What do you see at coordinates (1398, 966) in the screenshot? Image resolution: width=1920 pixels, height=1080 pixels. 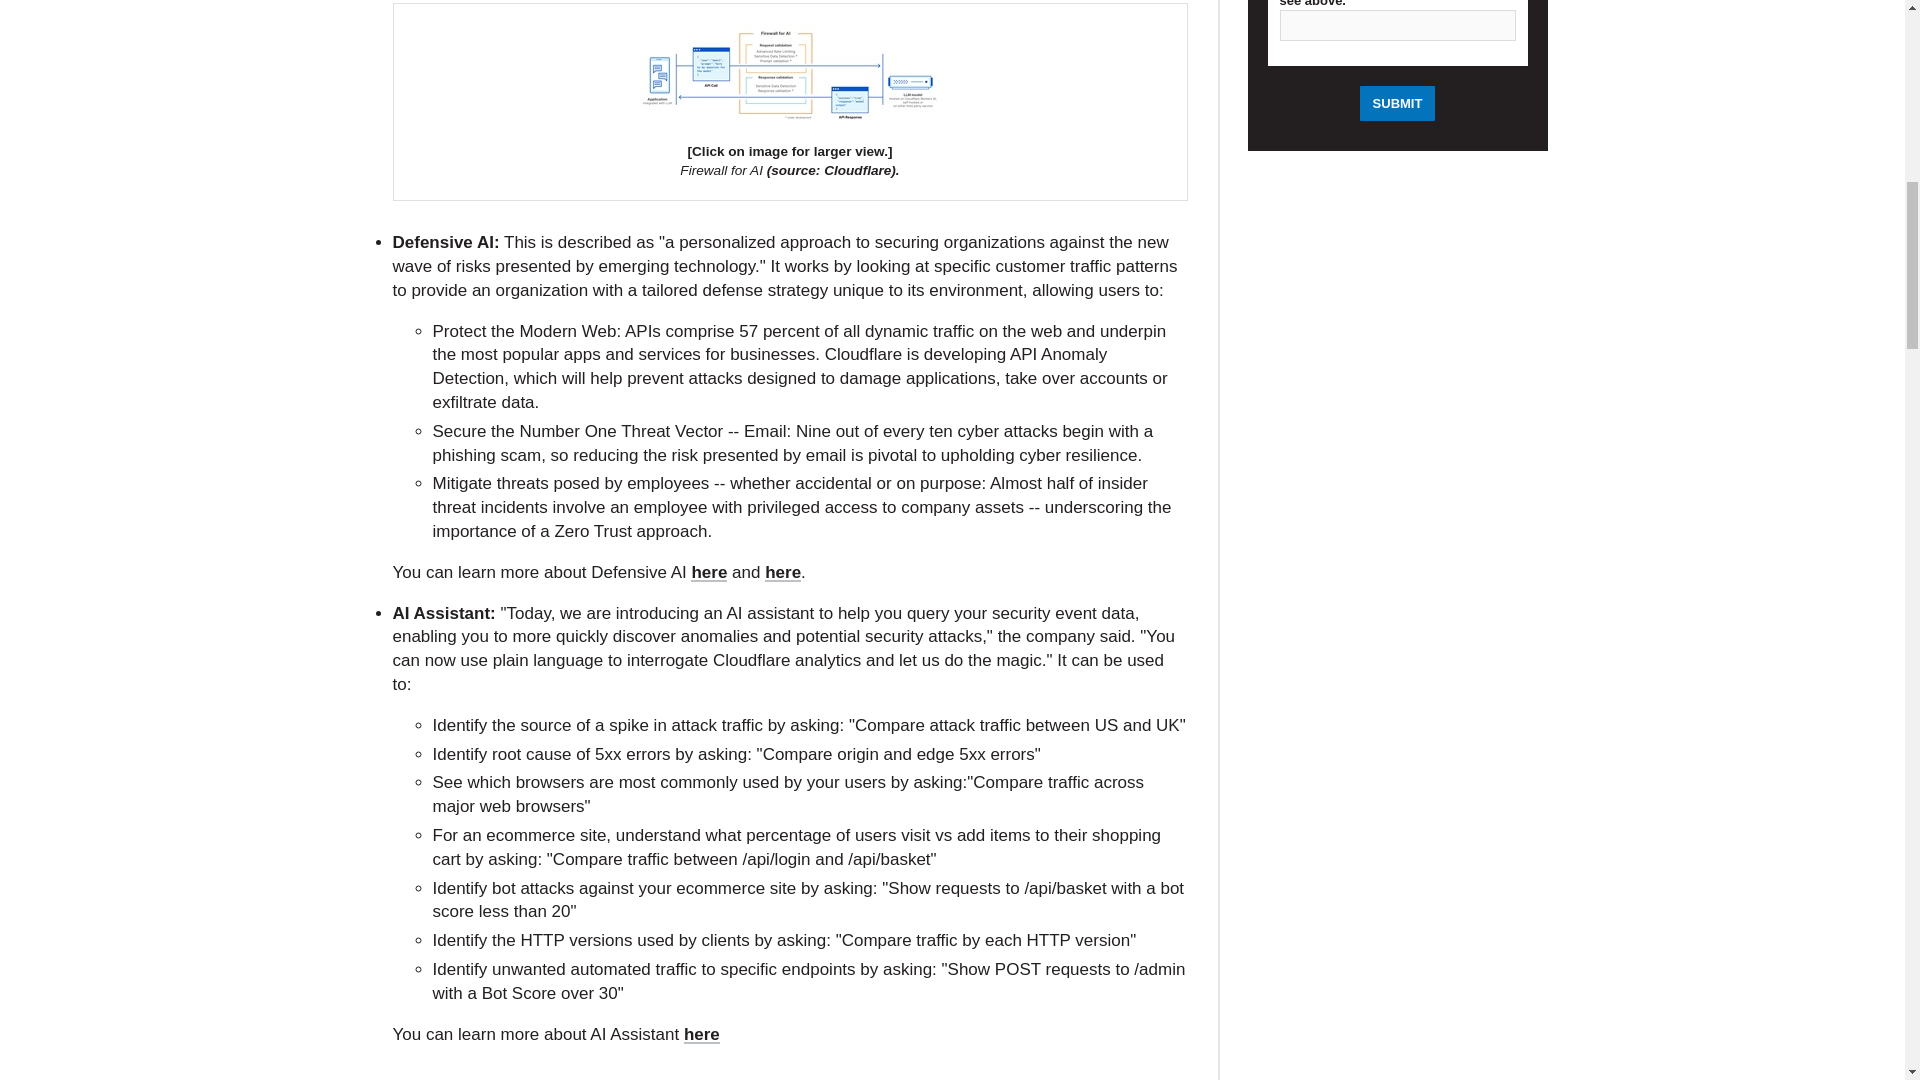 I see `3rd party ad content` at bounding box center [1398, 966].